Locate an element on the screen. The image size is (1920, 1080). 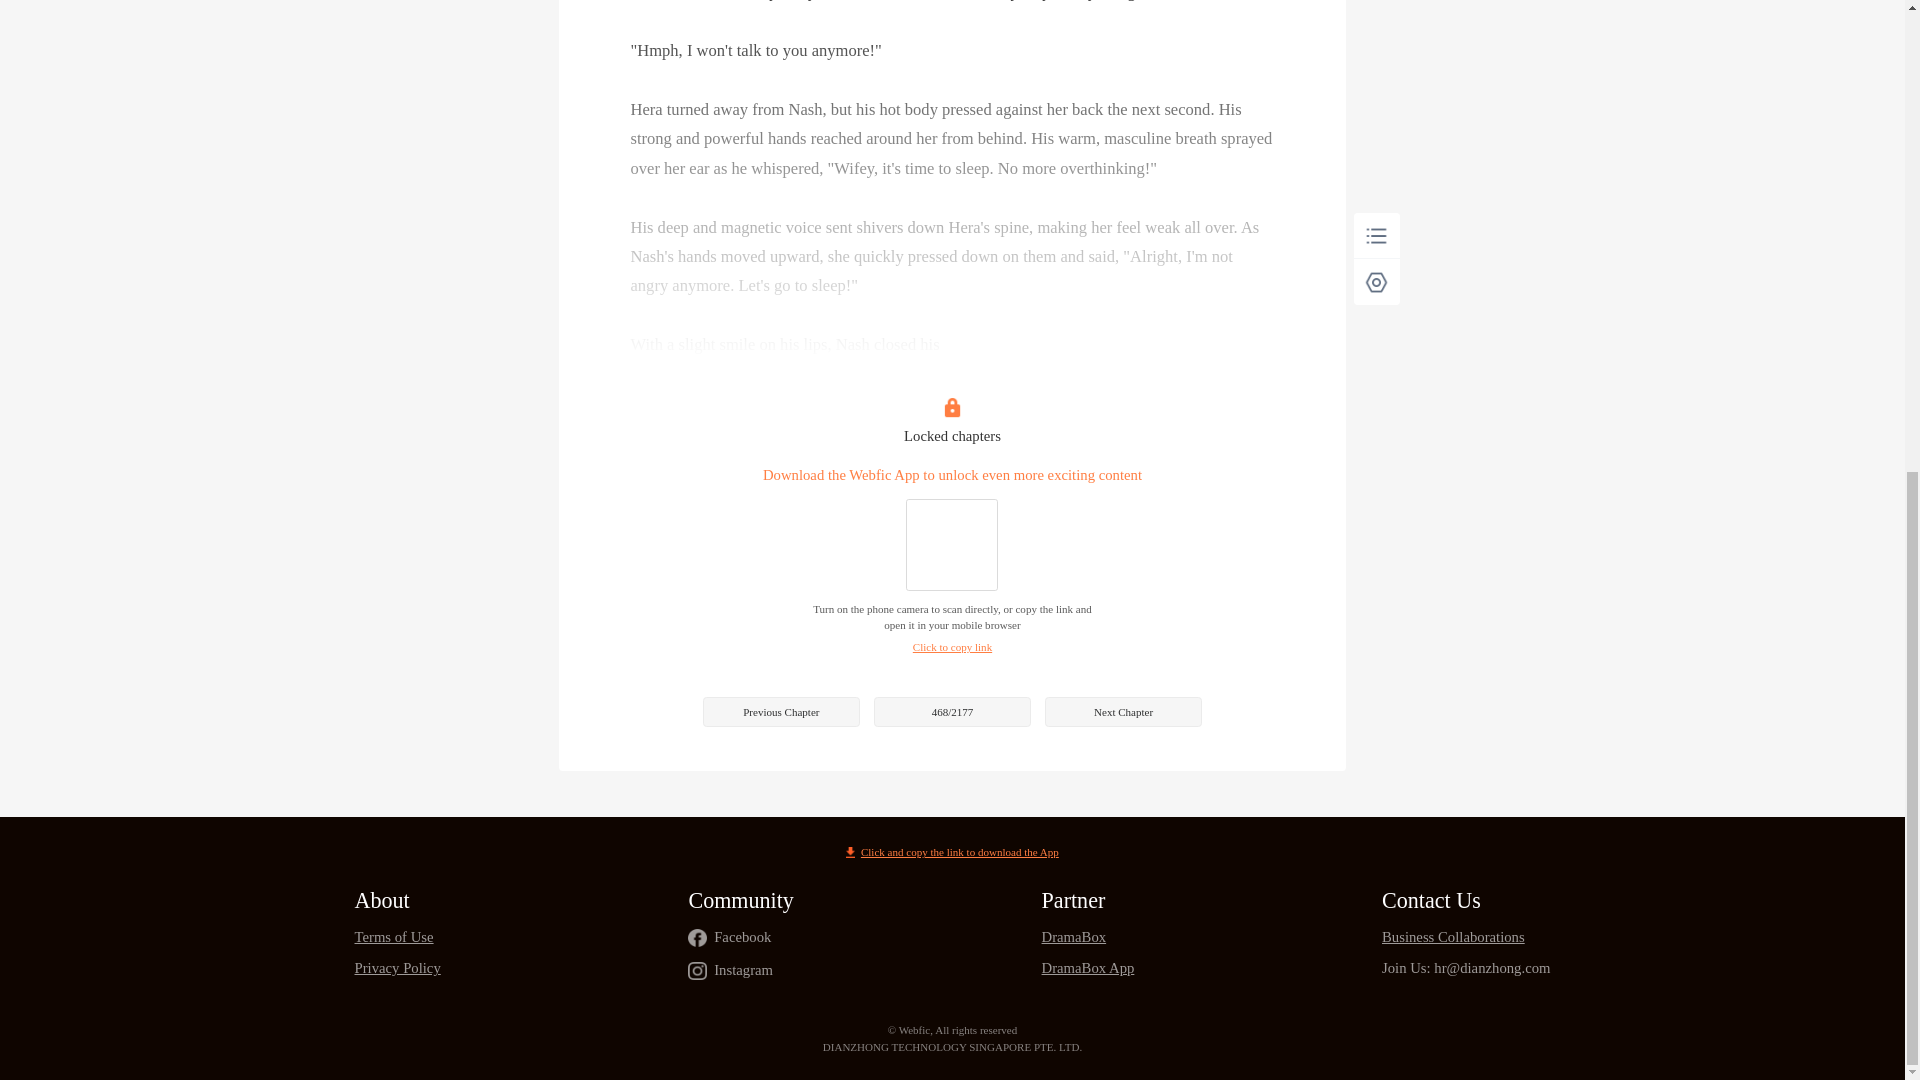
Next Chapter is located at coordinates (1122, 710).